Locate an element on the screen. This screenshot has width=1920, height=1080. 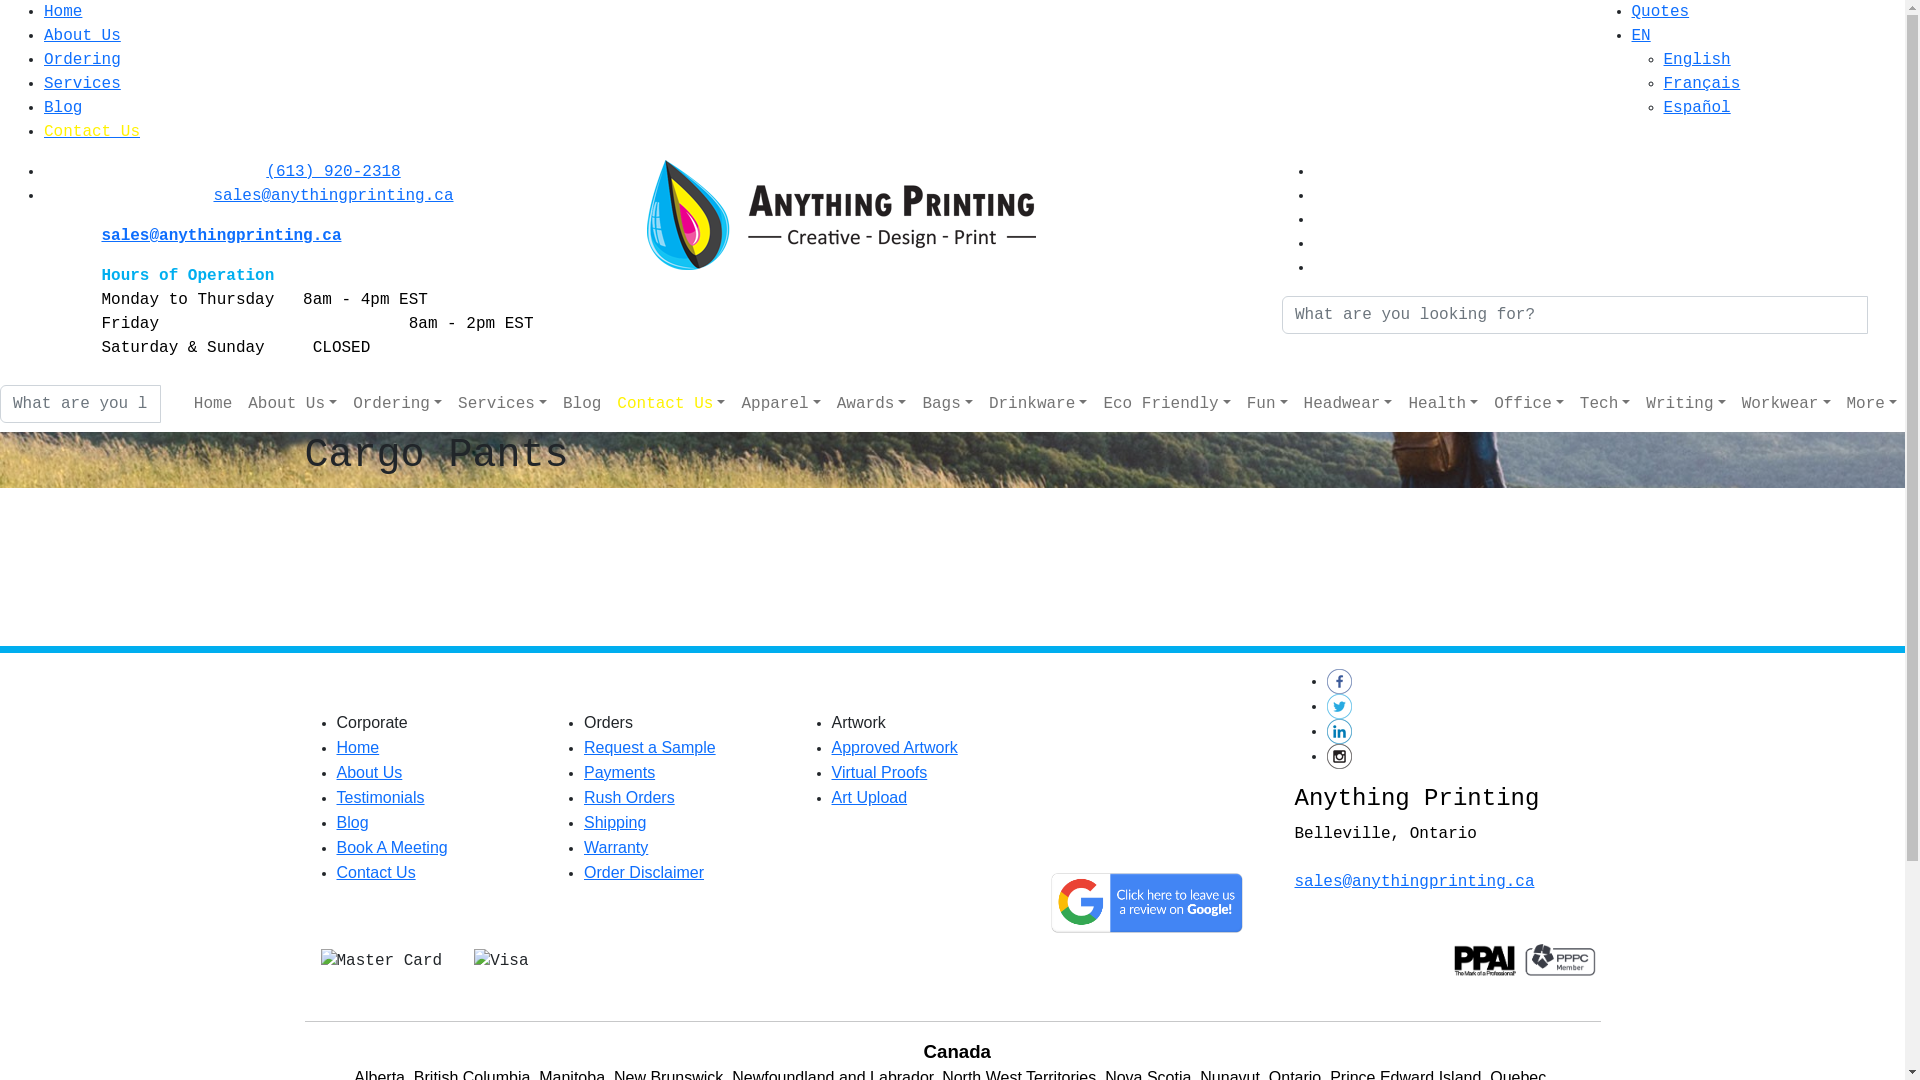
Eco Friendly is located at coordinates (1166, 404).